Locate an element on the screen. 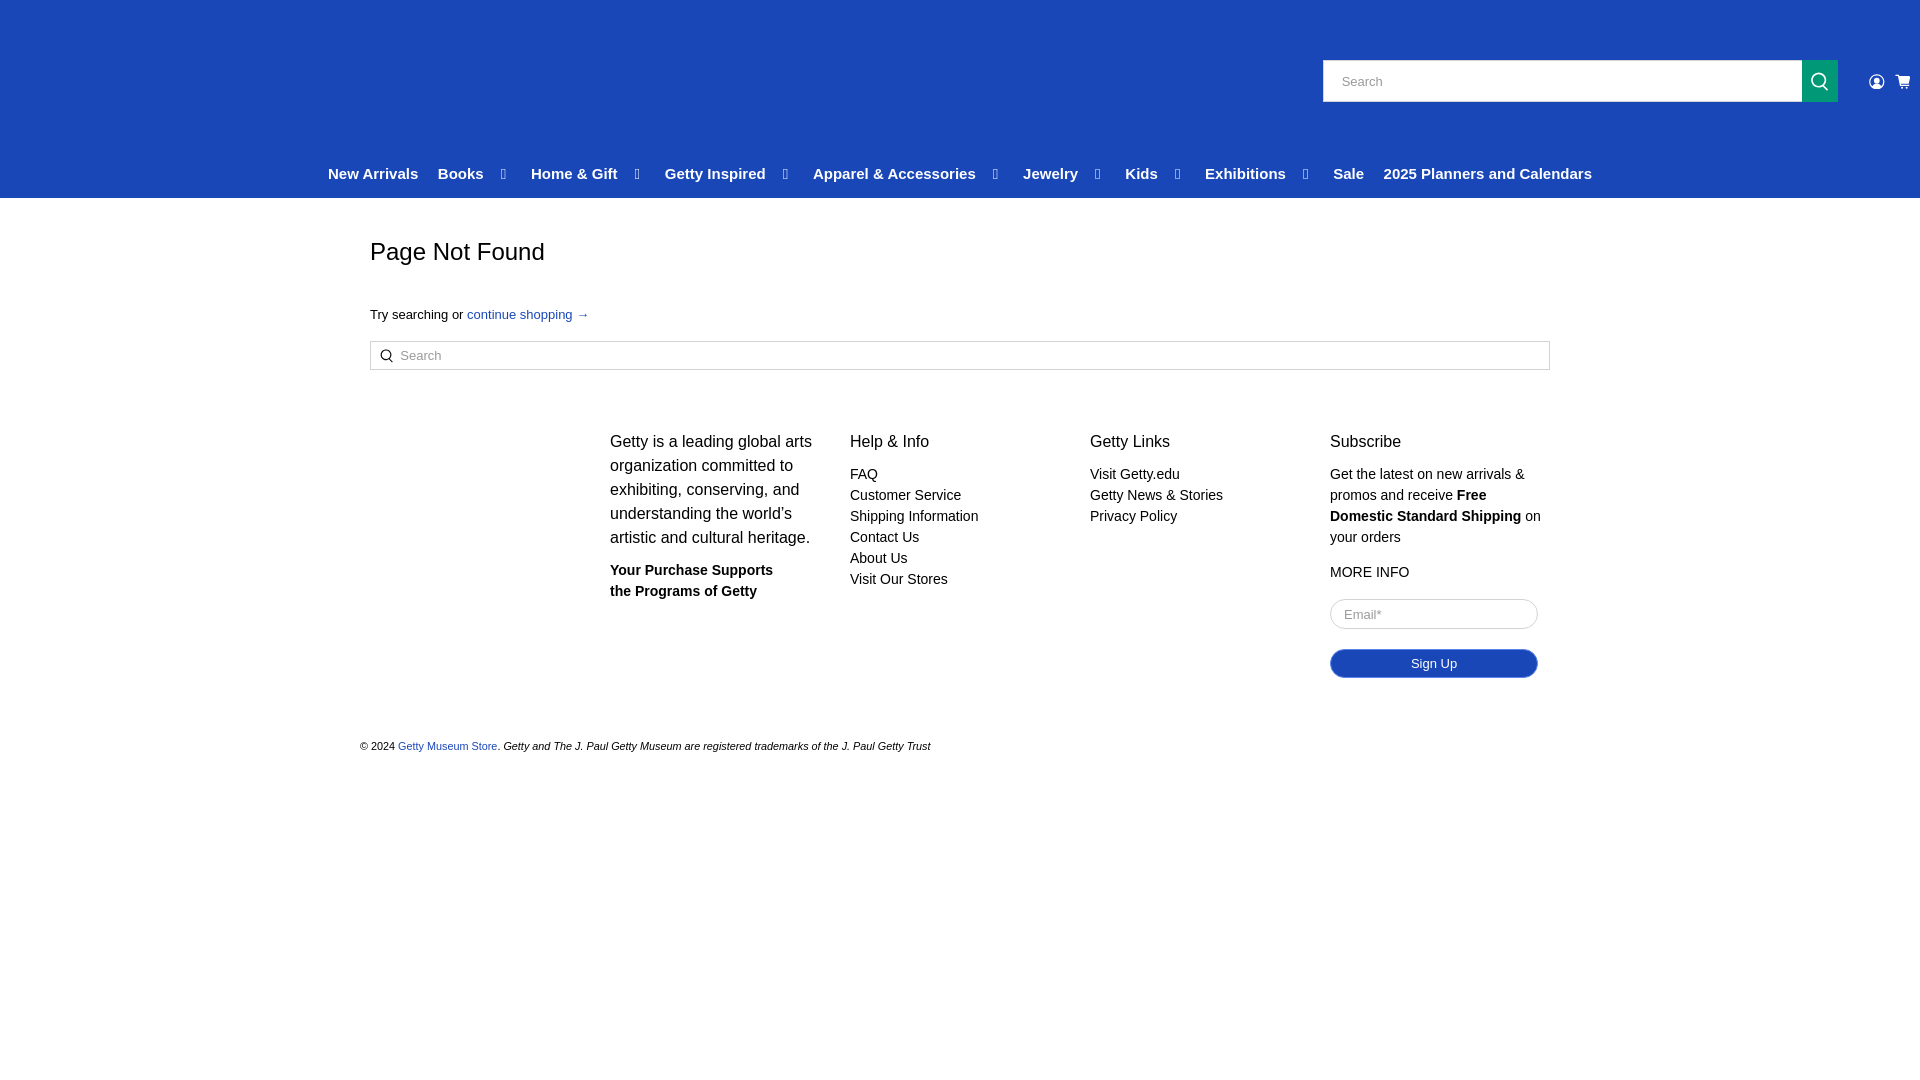 Image resolution: width=1920 pixels, height=1080 pixels. Subscribe Now is located at coordinates (1370, 571).